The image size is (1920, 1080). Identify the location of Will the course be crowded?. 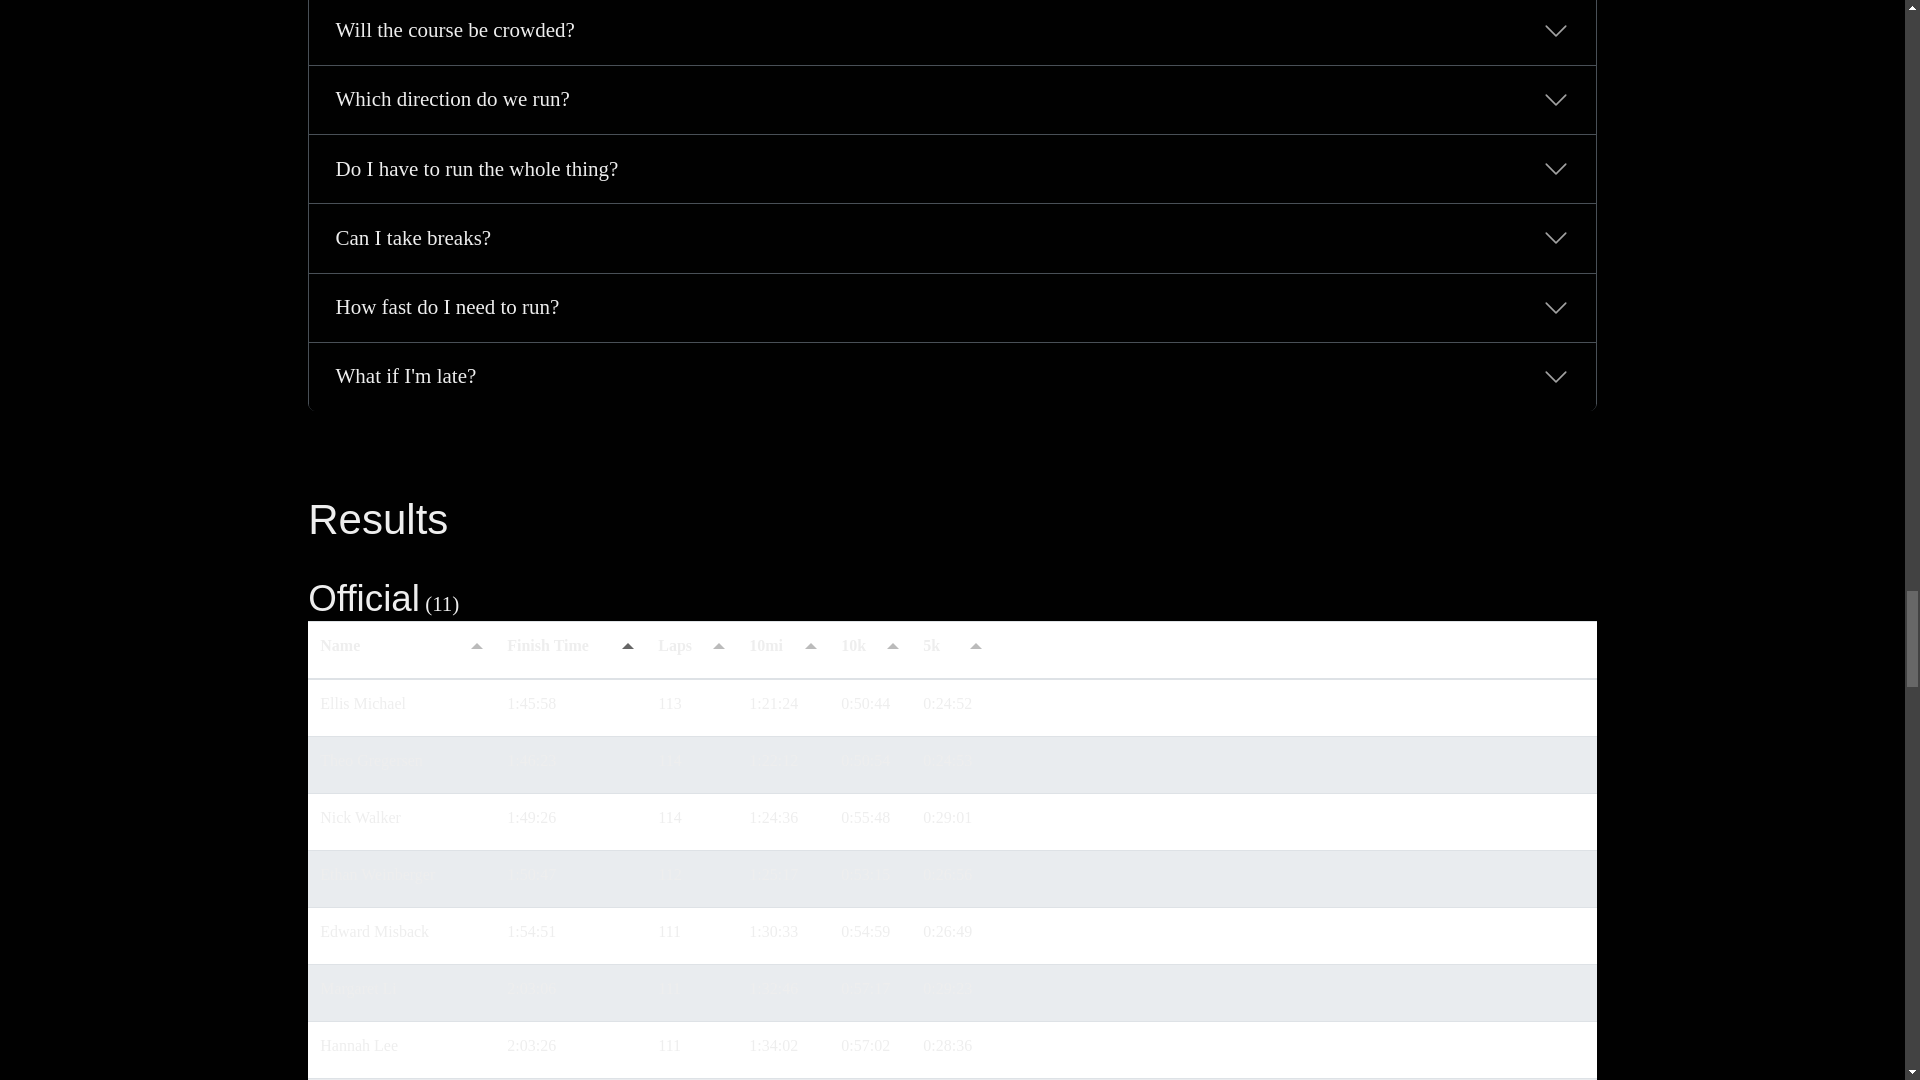
(952, 32).